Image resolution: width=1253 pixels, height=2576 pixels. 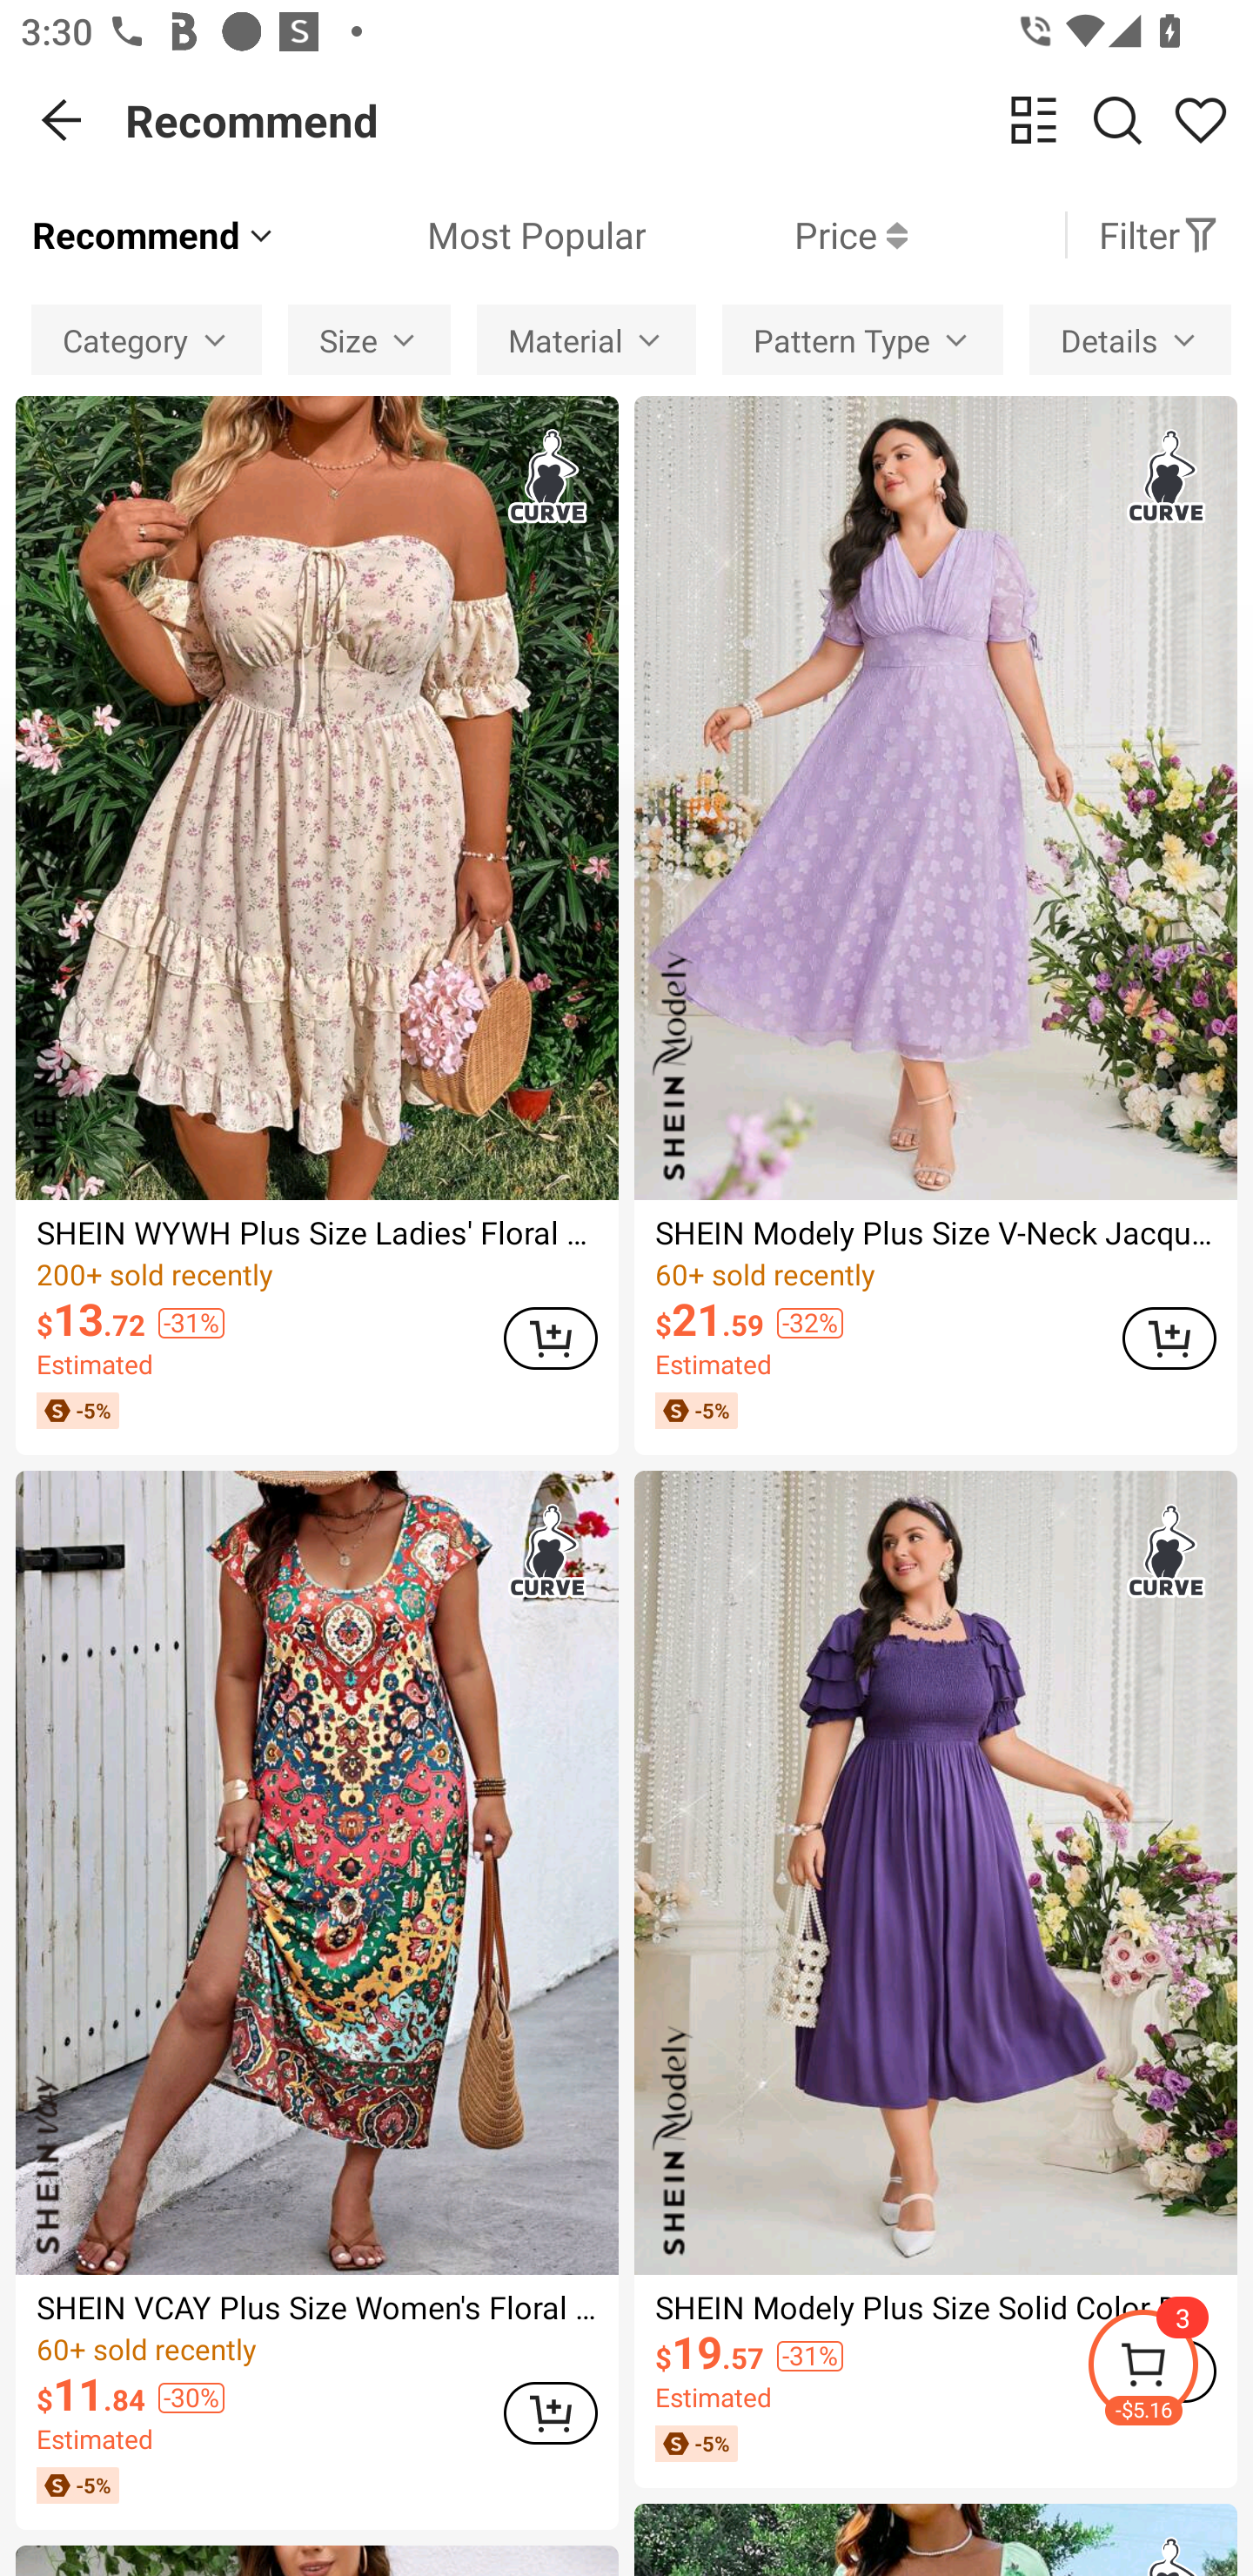 What do you see at coordinates (1159, 235) in the screenshot?
I see `Filter` at bounding box center [1159, 235].